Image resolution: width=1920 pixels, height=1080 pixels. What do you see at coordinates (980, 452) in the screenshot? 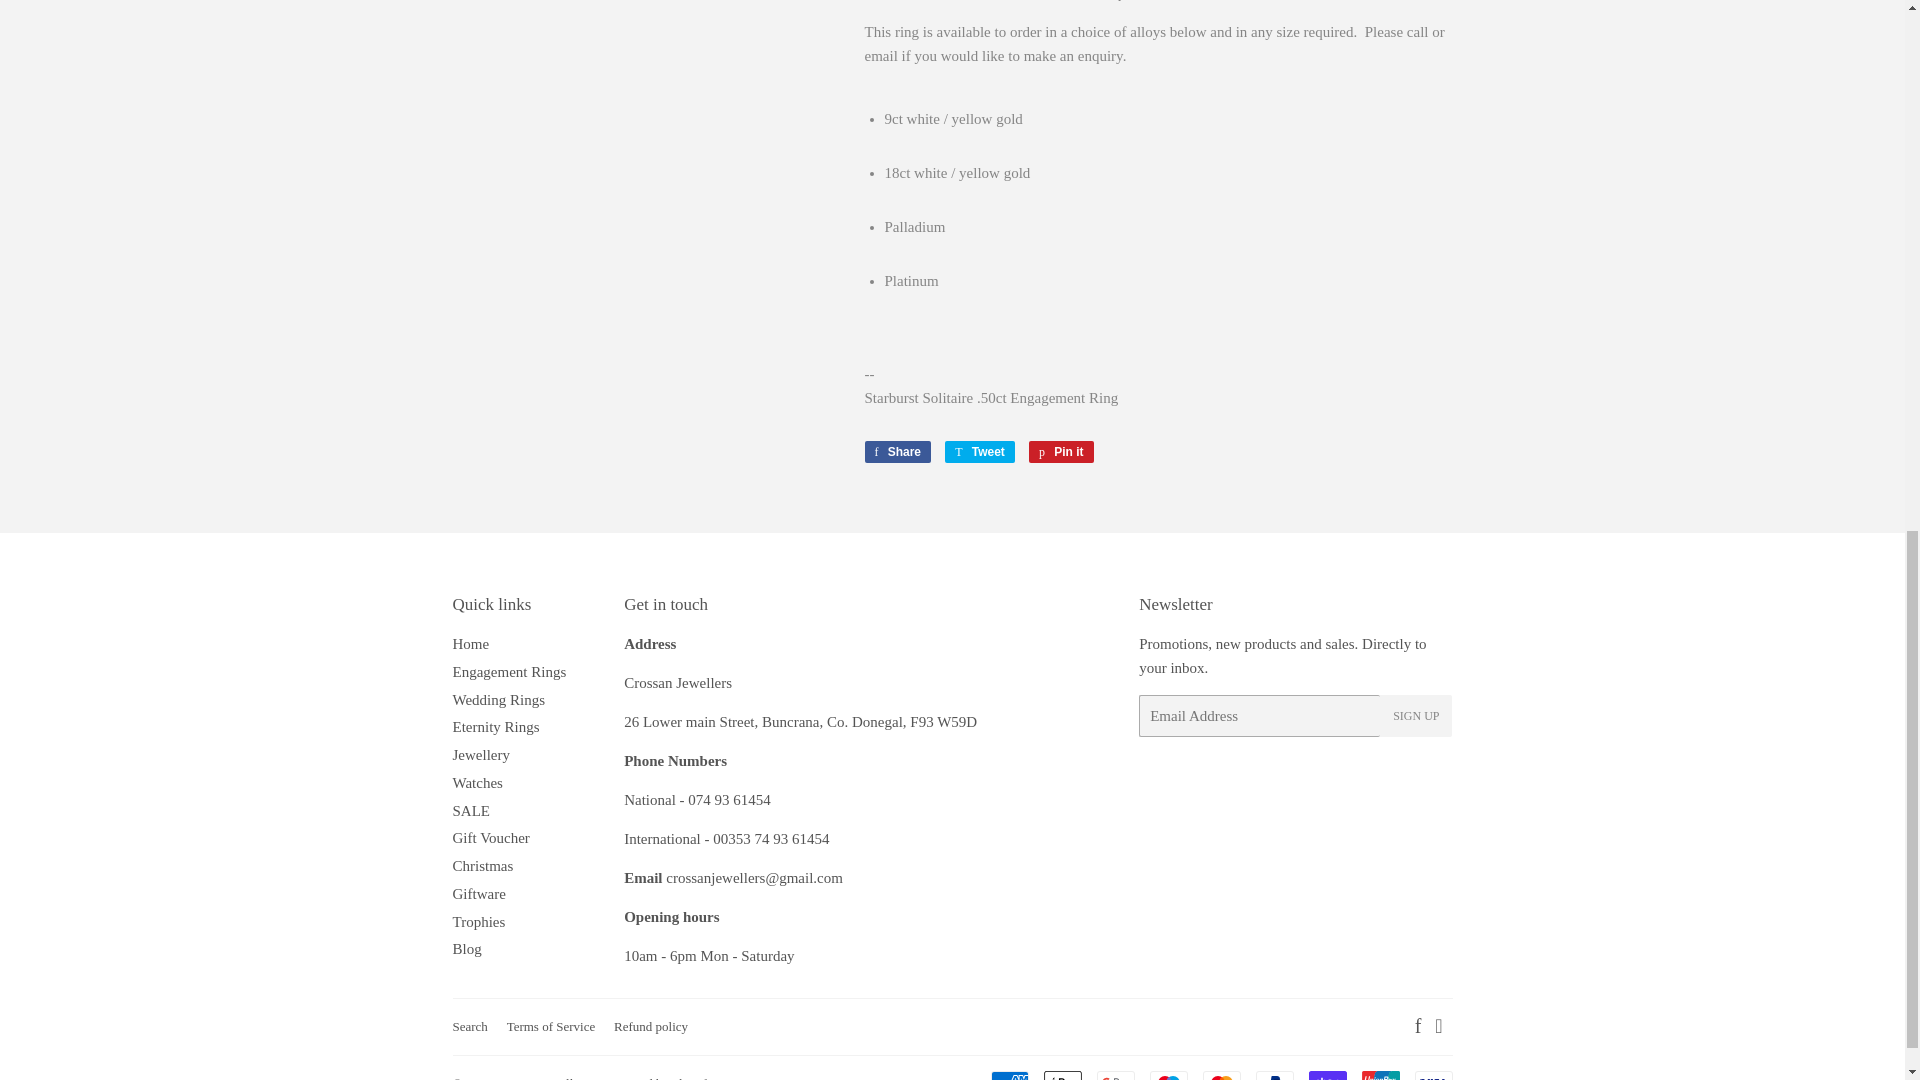
I see `Tweet on Twitter` at bounding box center [980, 452].